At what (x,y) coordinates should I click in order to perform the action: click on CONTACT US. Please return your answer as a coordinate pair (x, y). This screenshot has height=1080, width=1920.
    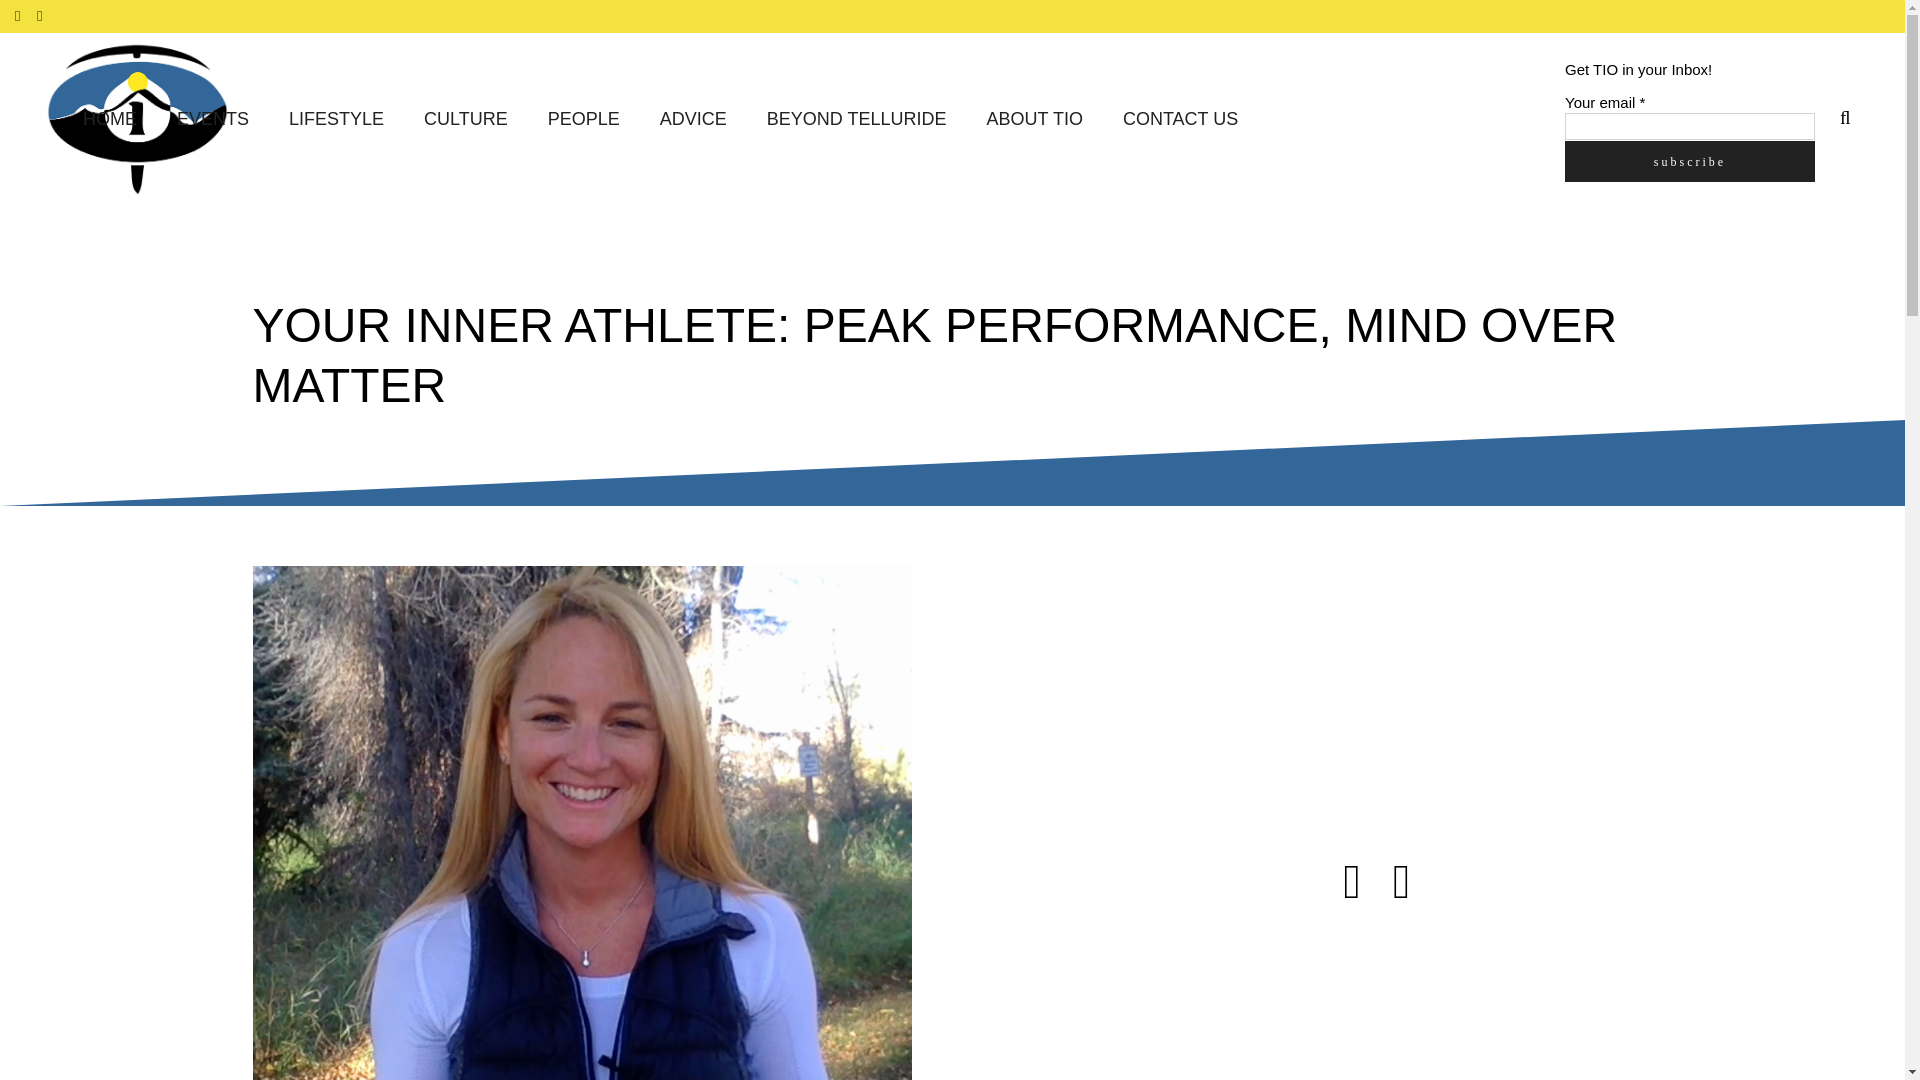
    Looking at the image, I should click on (1180, 120).